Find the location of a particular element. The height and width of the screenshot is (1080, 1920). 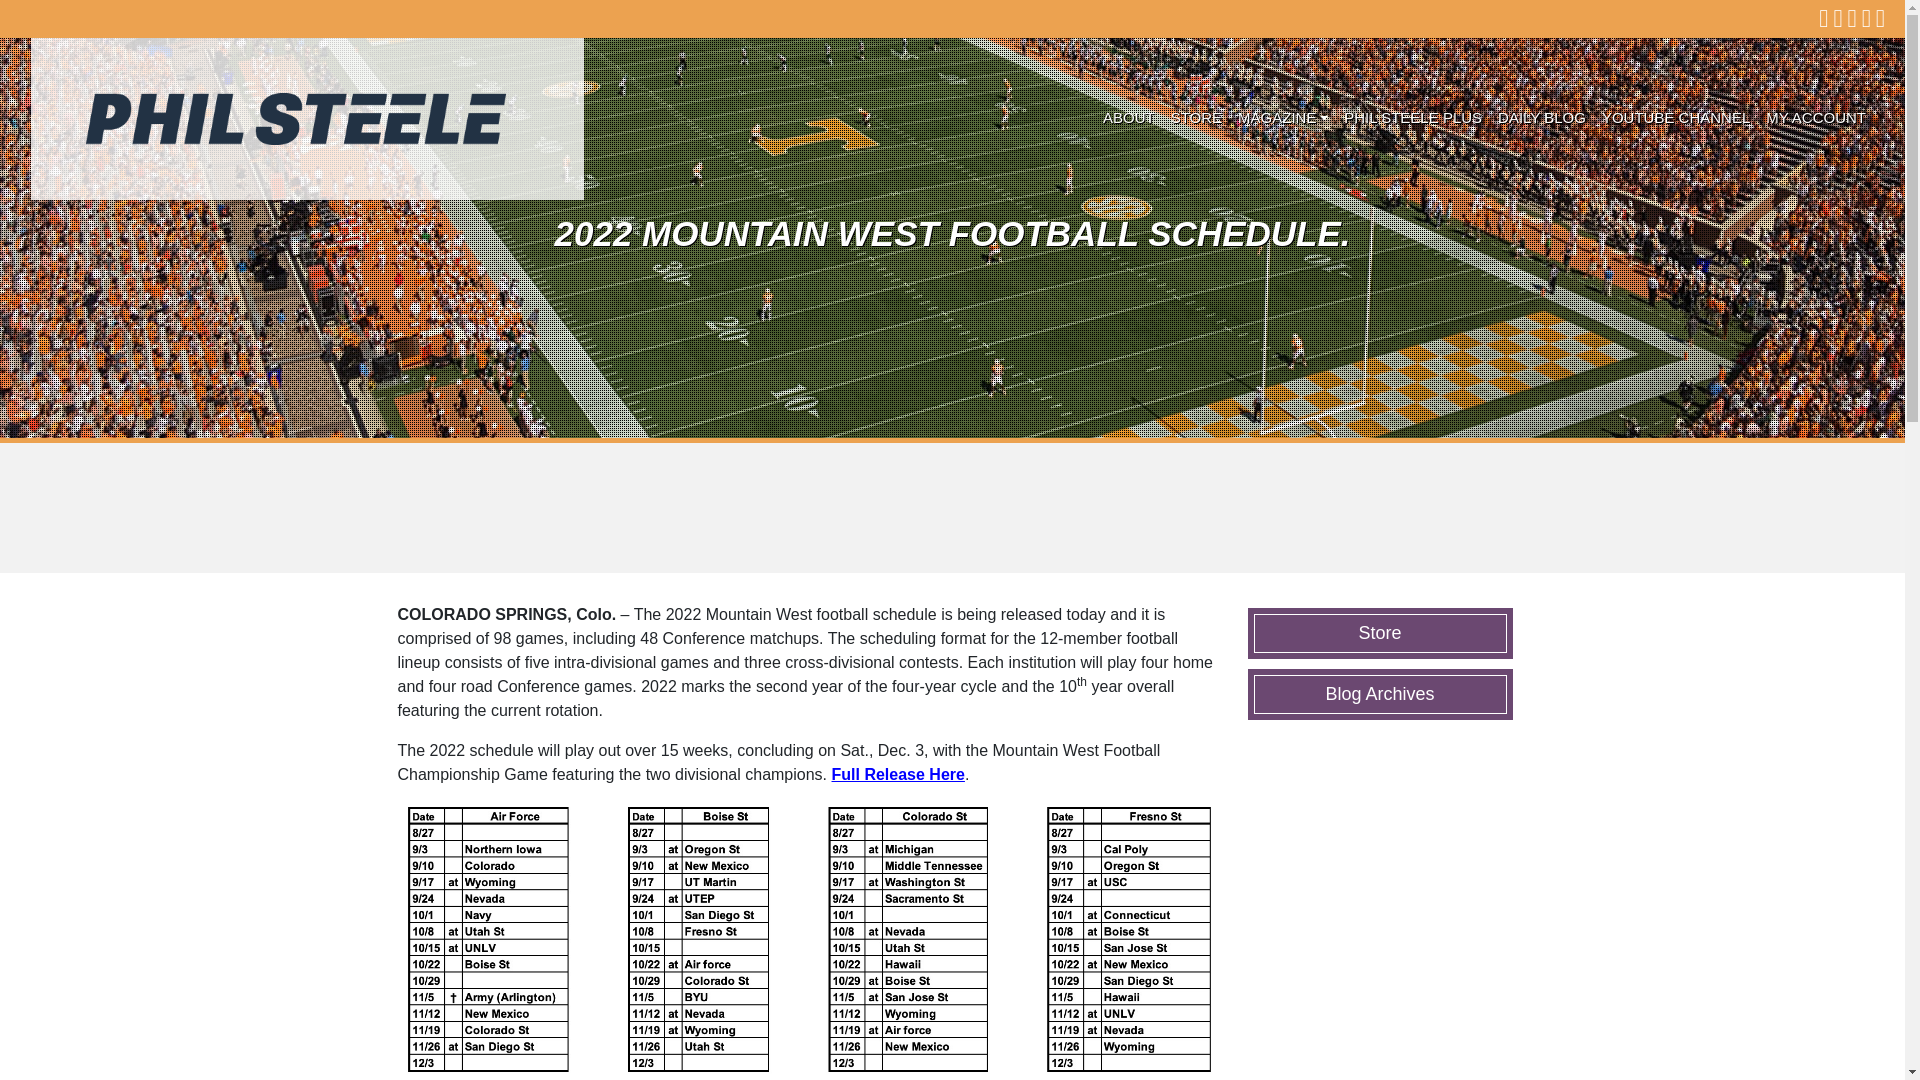

STORE is located at coordinates (1196, 118).